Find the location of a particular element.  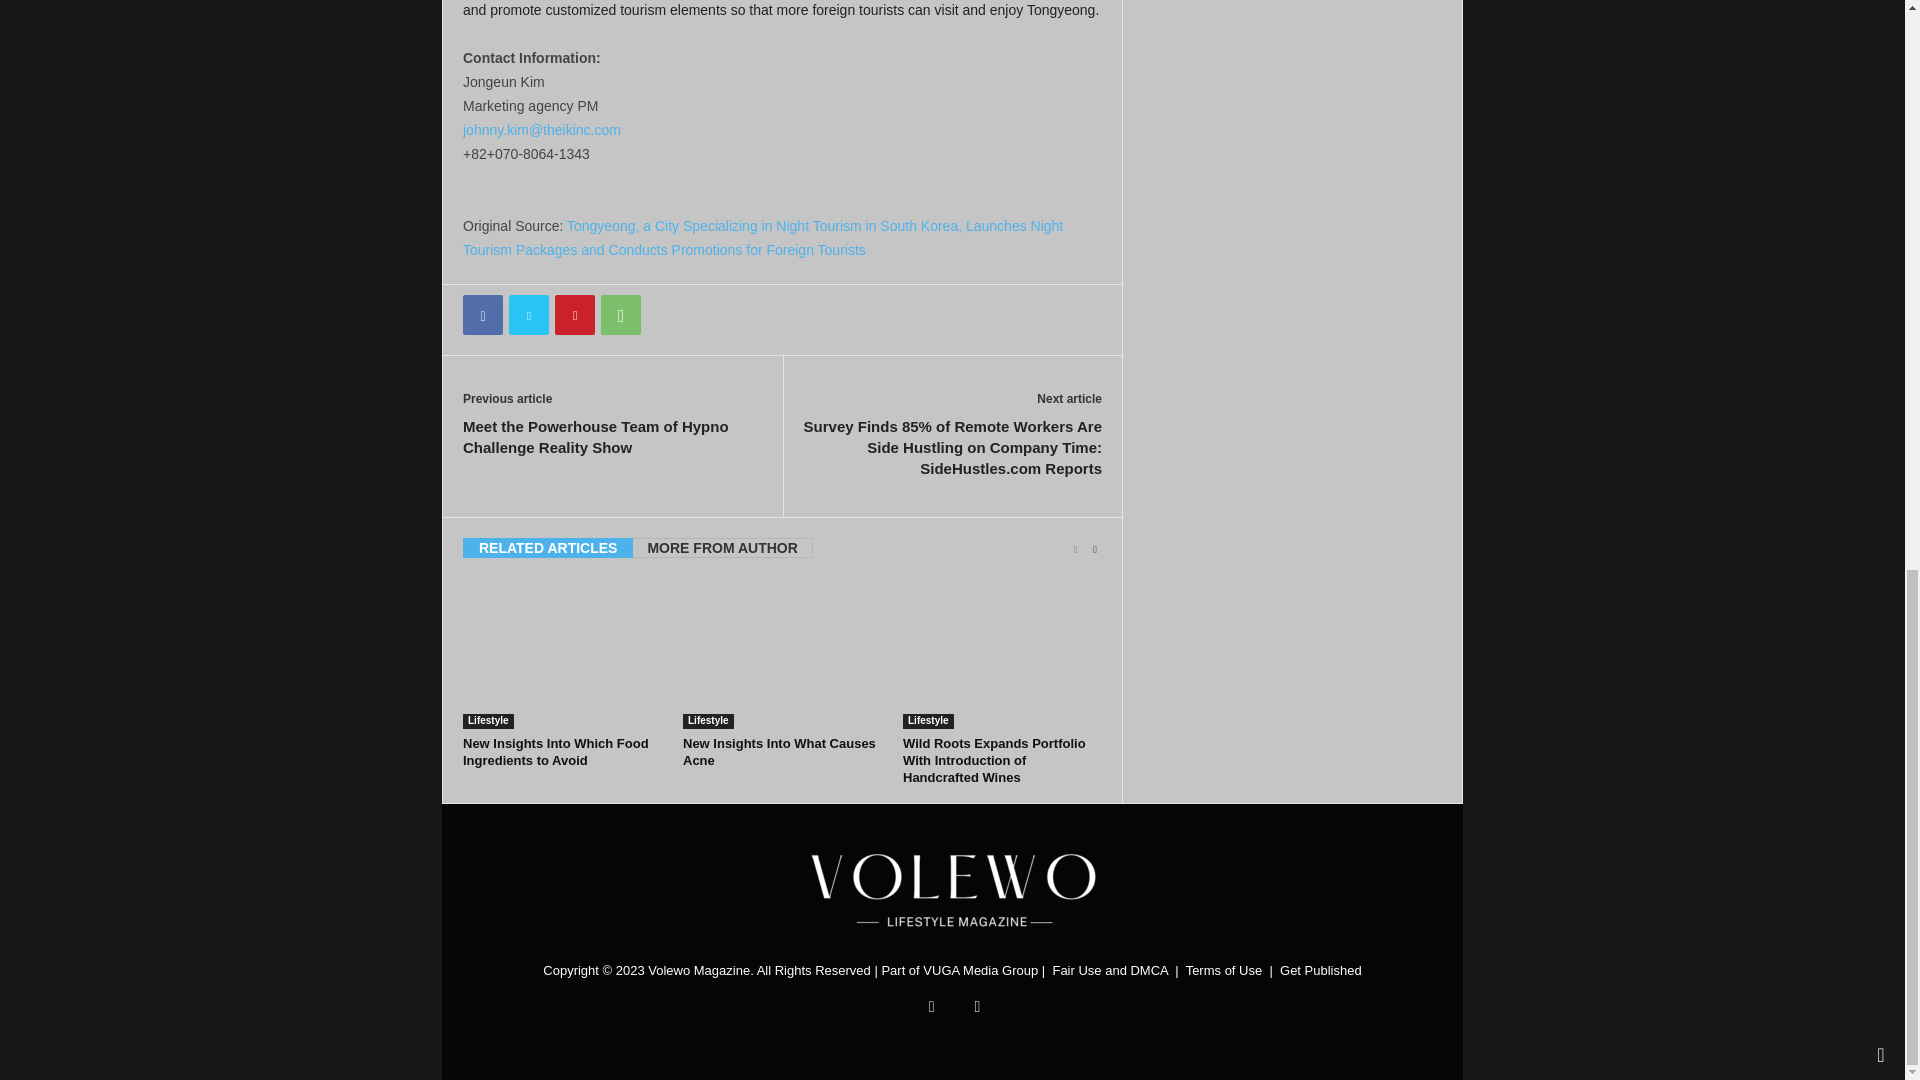

Twitter is located at coordinates (528, 314).